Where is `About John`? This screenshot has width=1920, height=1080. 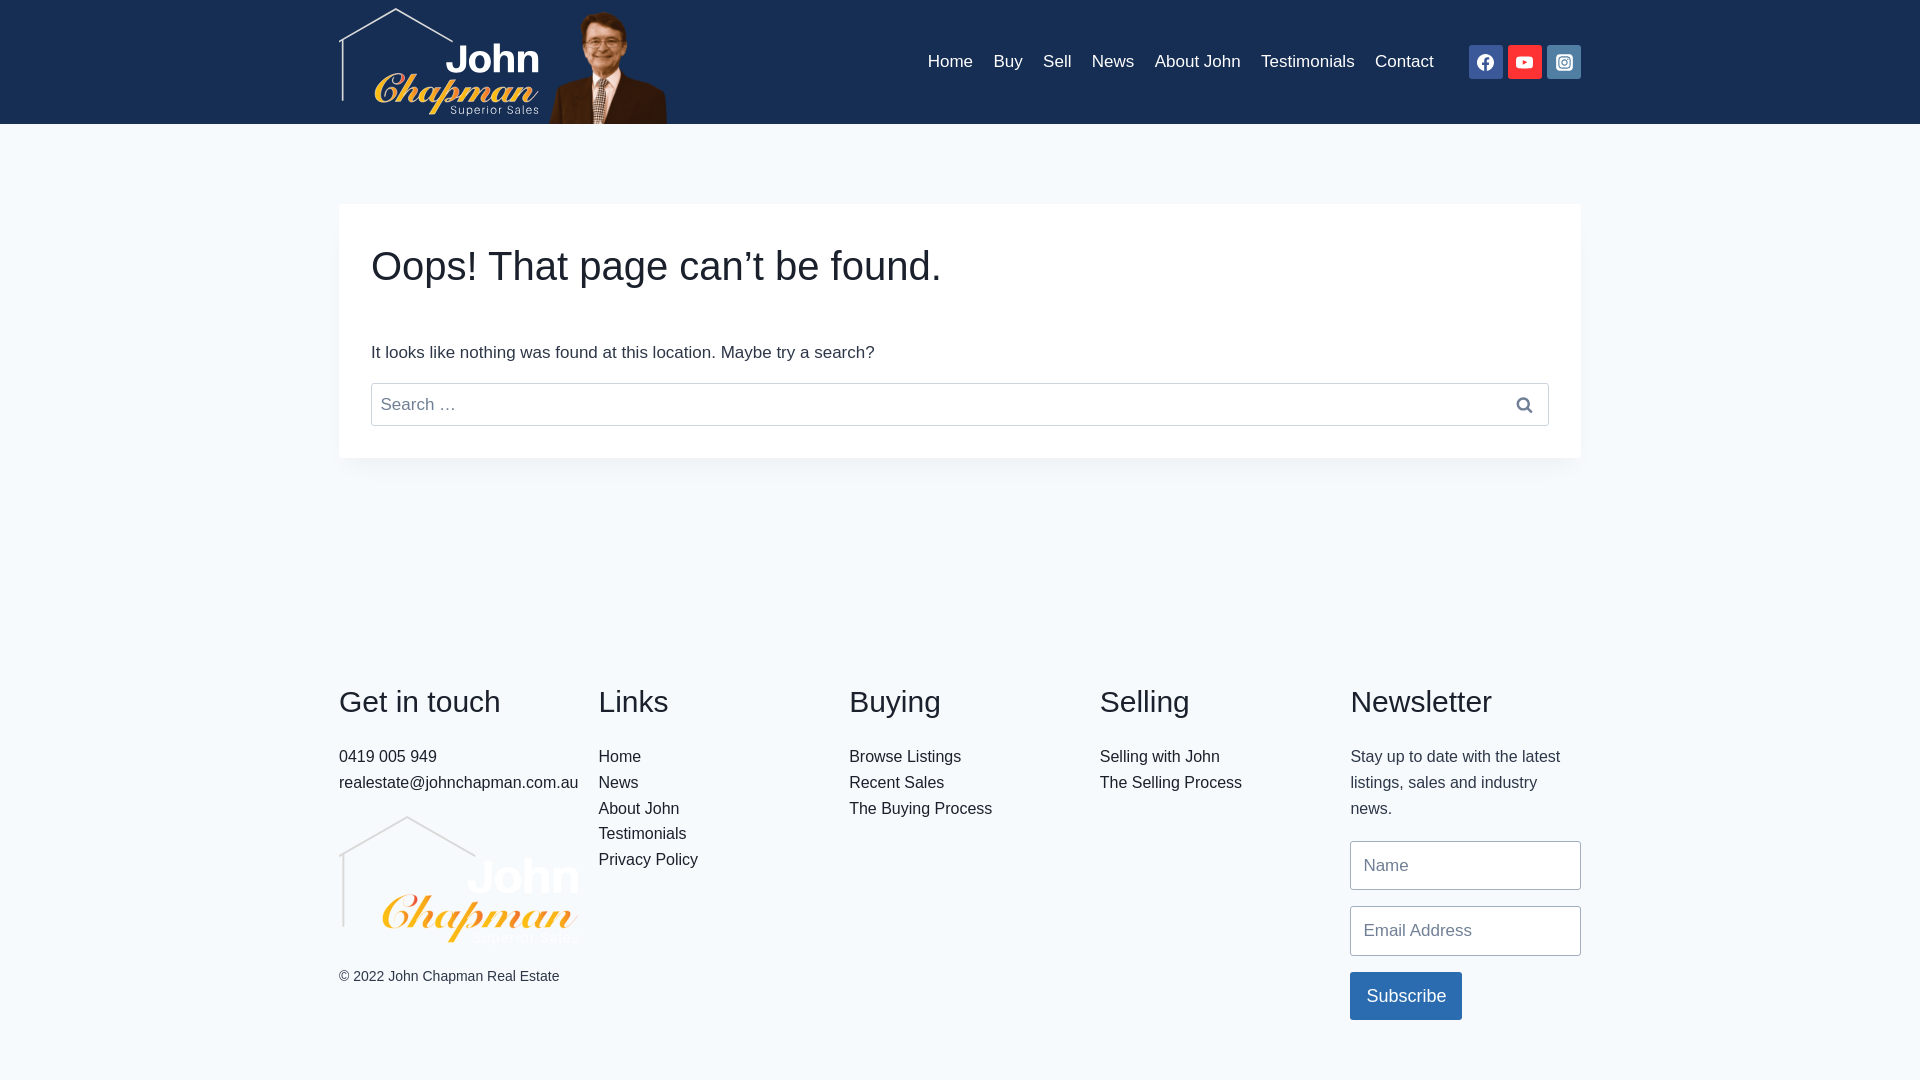
About John is located at coordinates (1198, 62).